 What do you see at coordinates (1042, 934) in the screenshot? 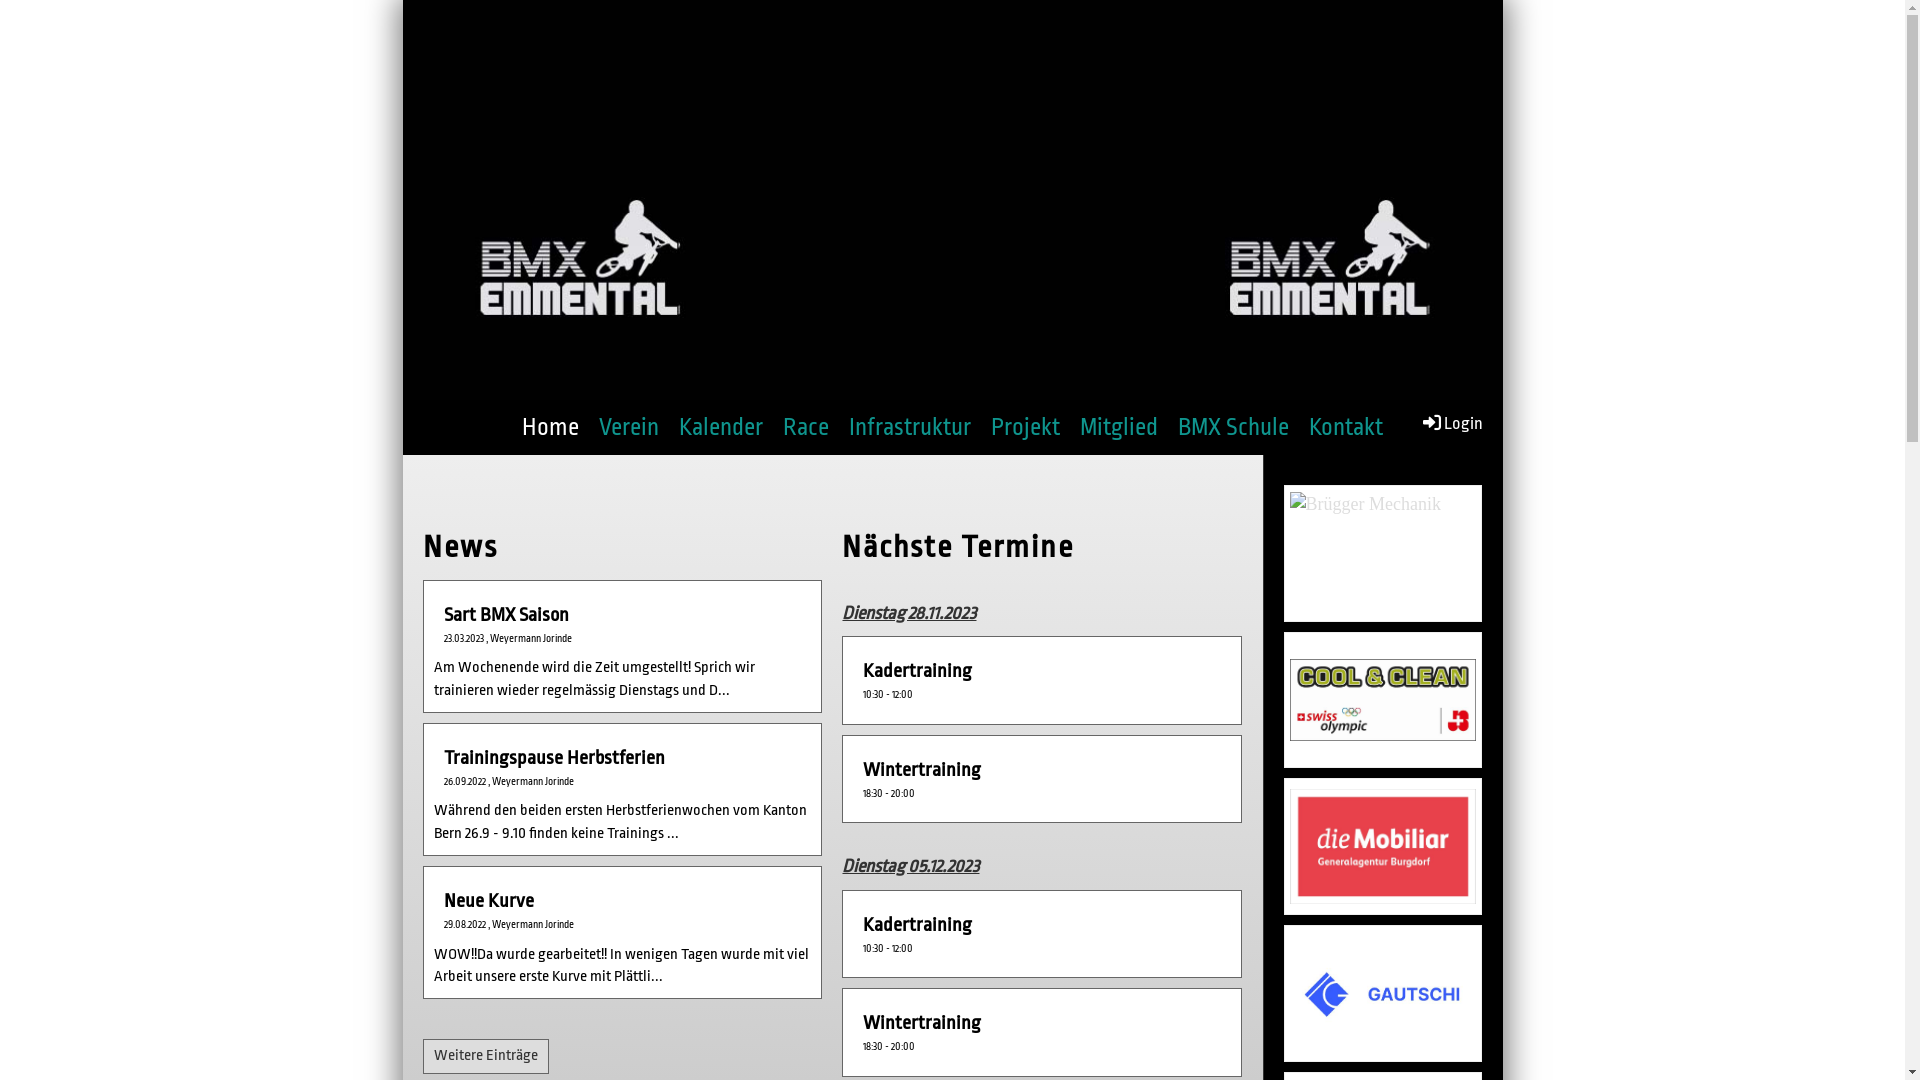
I see `Kadertraining
10:30 - 12:00` at bounding box center [1042, 934].